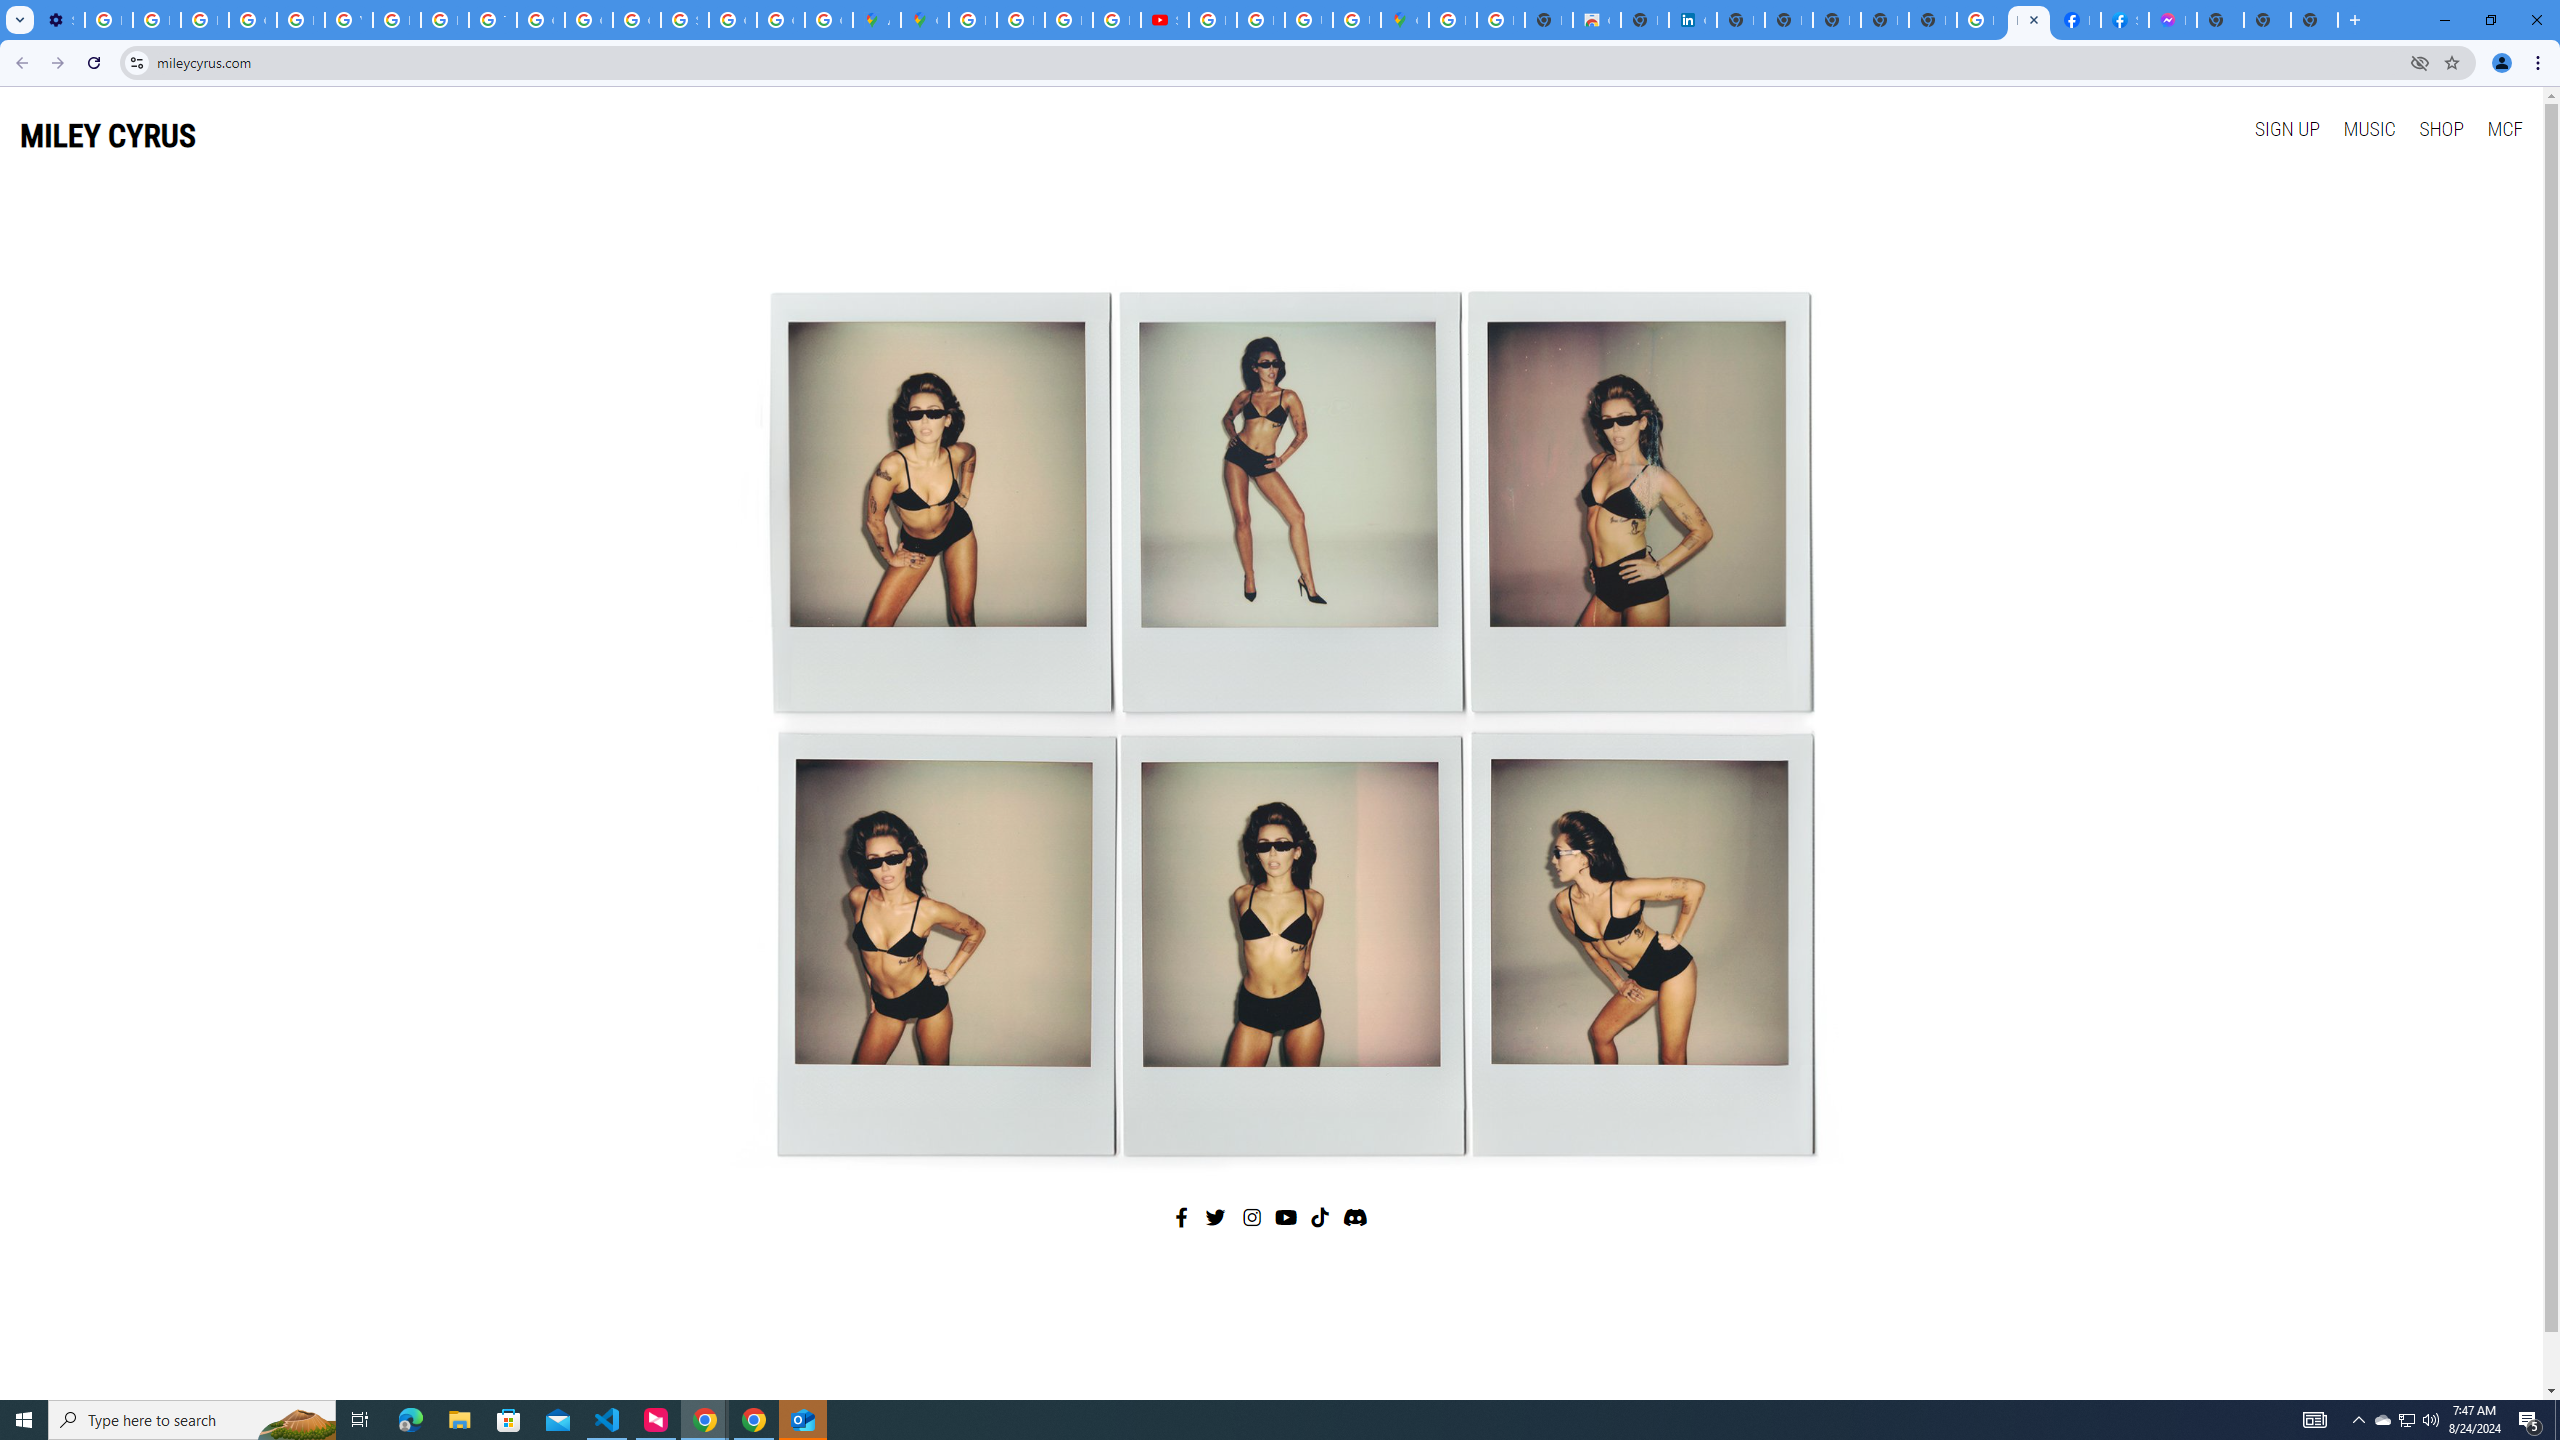 The width and height of the screenshot is (2560, 1440). What do you see at coordinates (1068, 20) in the screenshot?
I see `Privacy Help Center - Policies Help` at bounding box center [1068, 20].